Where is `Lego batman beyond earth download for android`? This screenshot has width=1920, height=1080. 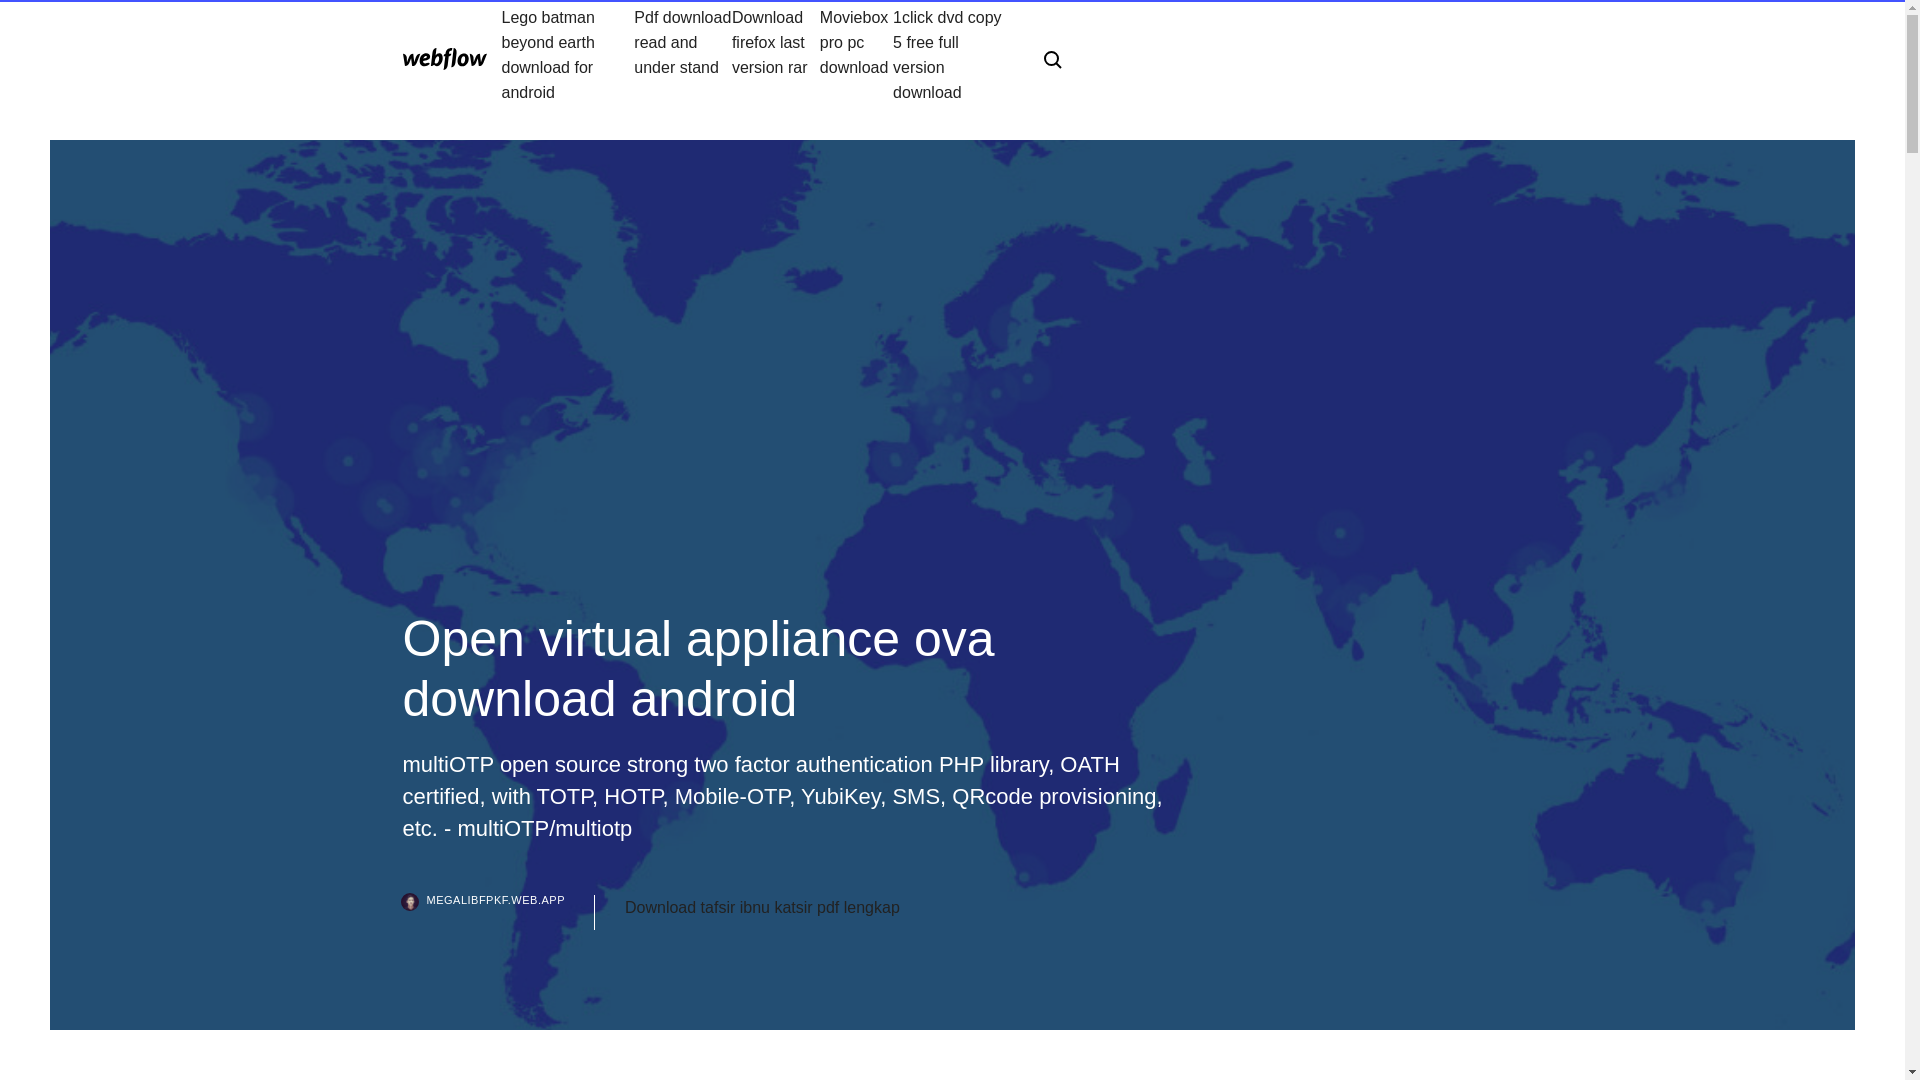
Lego batman beyond earth download for android is located at coordinates (568, 54).